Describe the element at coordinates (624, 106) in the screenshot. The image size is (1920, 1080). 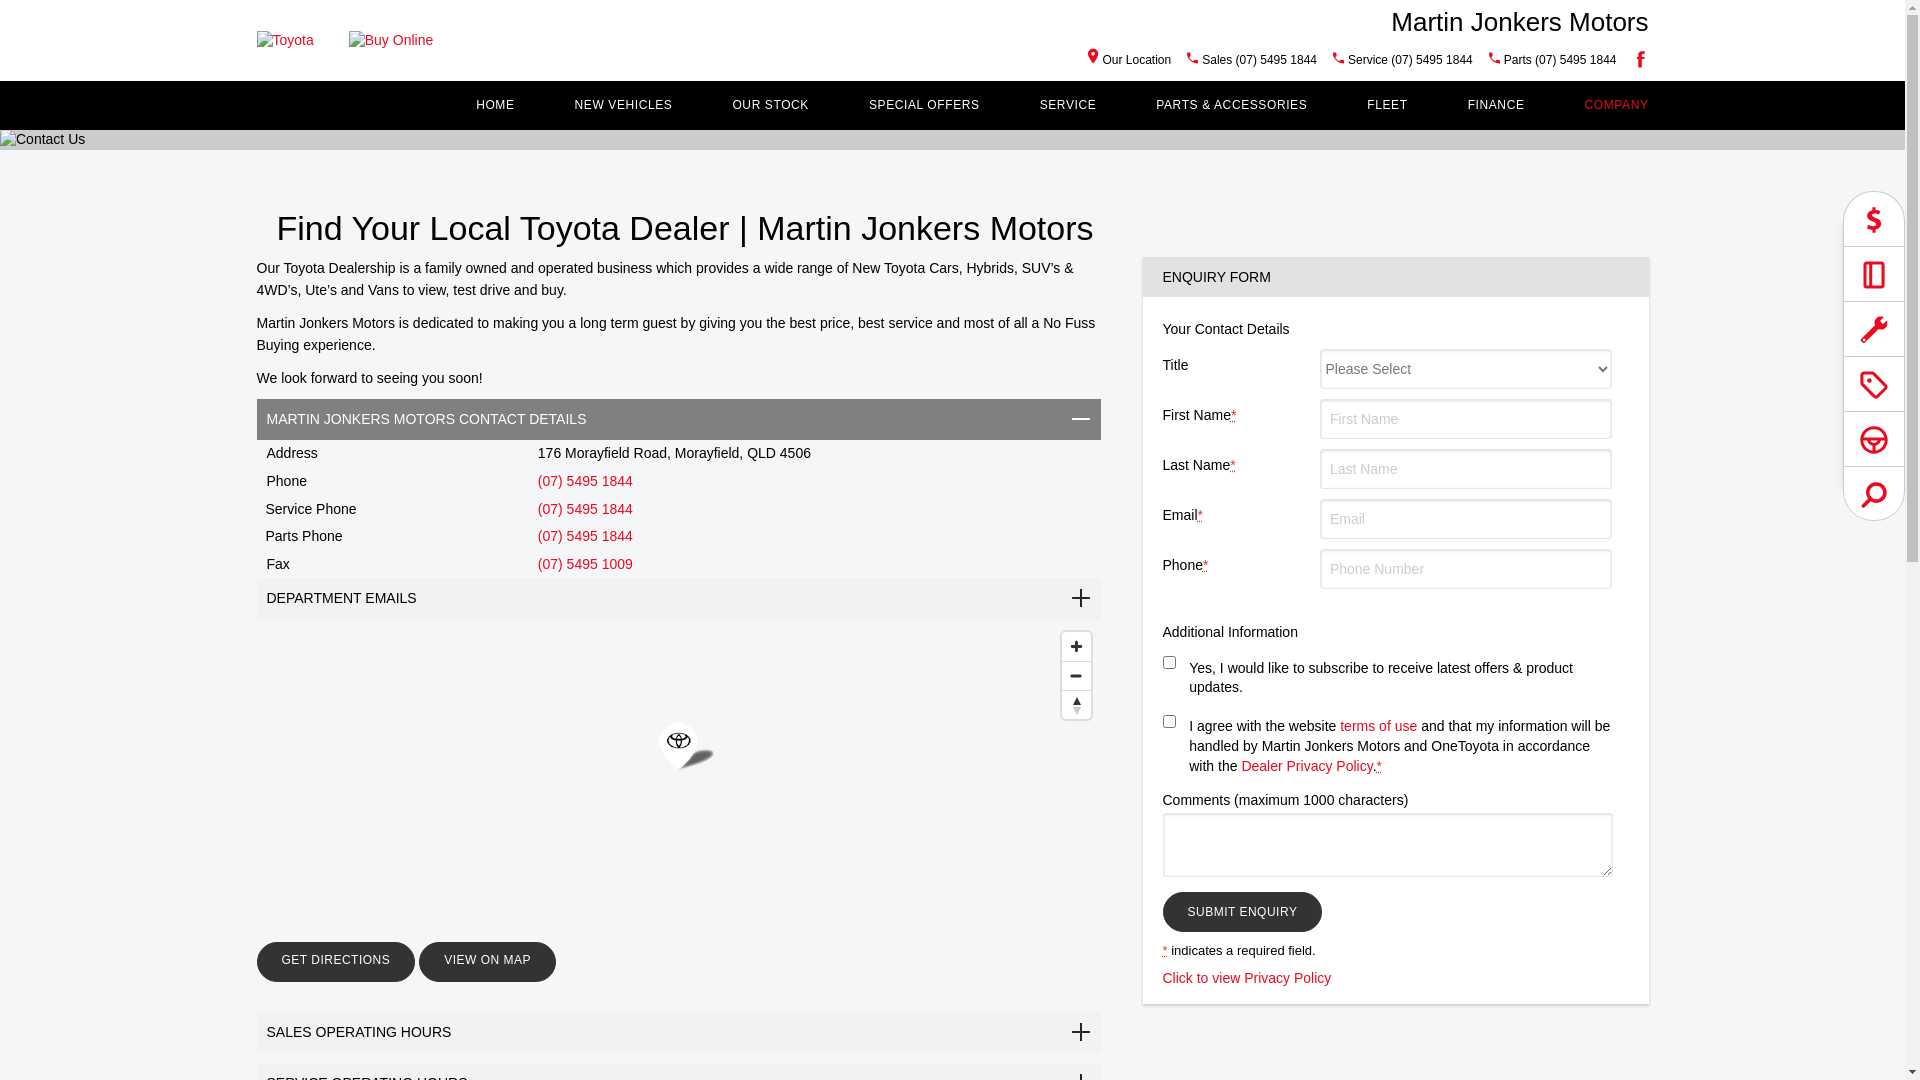
I see `NEW VEHICLES` at that location.